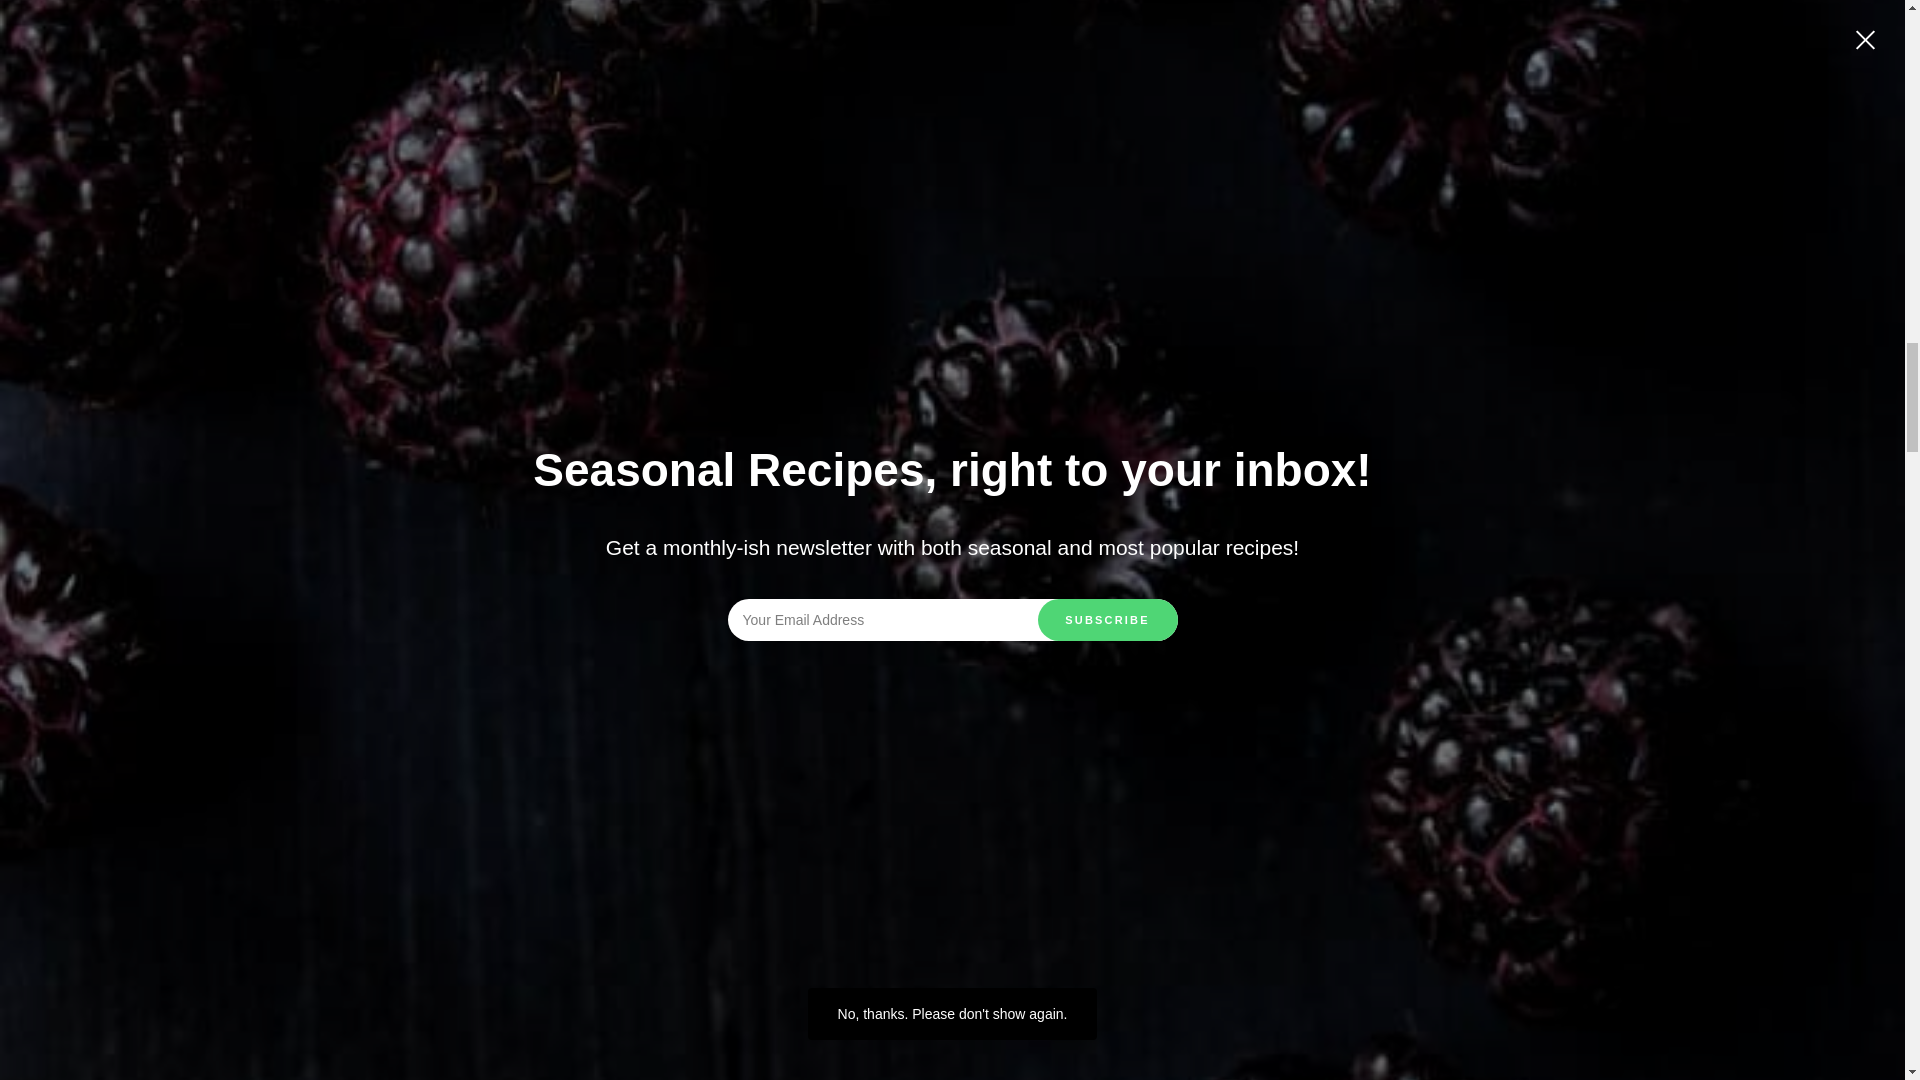 Image resolution: width=1920 pixels, height=1080 pixels. What do you see at coordinates (530, 797) in the screenshot?
I see `Print Recipe` at bounding box center [530, 797].